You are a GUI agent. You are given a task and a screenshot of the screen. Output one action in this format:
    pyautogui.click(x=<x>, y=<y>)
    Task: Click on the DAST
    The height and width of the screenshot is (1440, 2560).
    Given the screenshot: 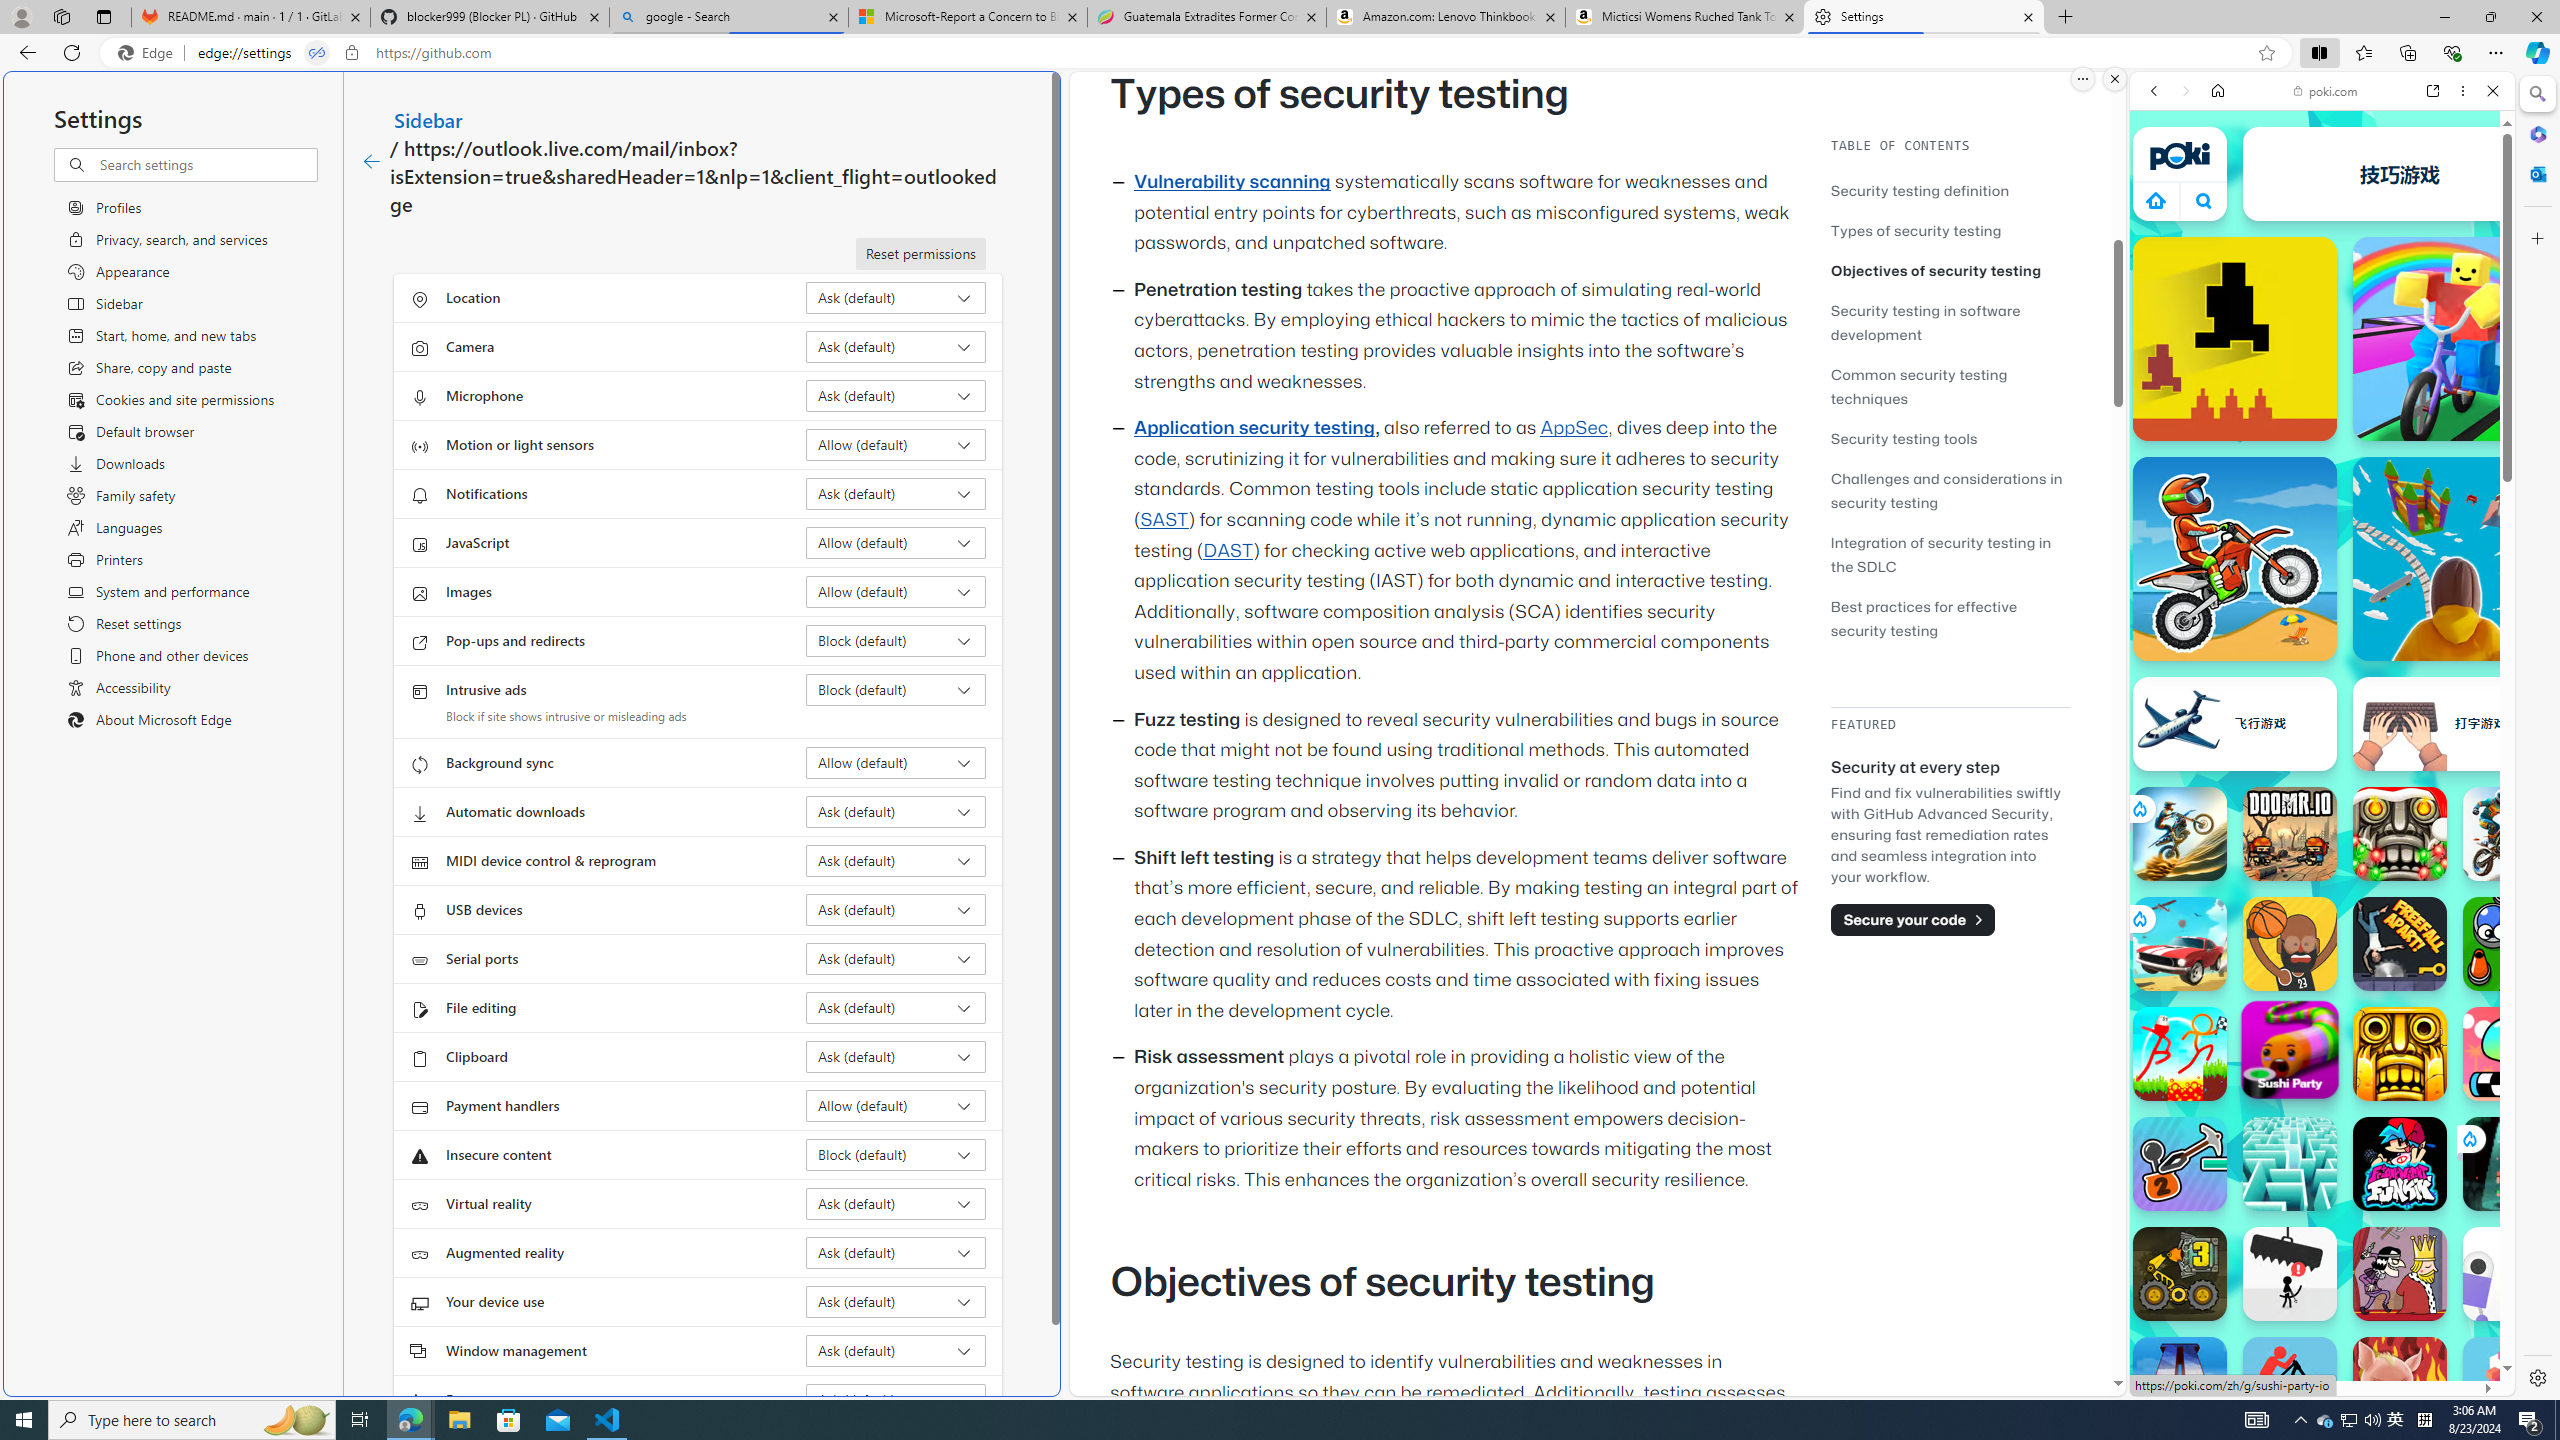 What is the action you would take?
    pyautogui.click(x=1228, y=550)
    